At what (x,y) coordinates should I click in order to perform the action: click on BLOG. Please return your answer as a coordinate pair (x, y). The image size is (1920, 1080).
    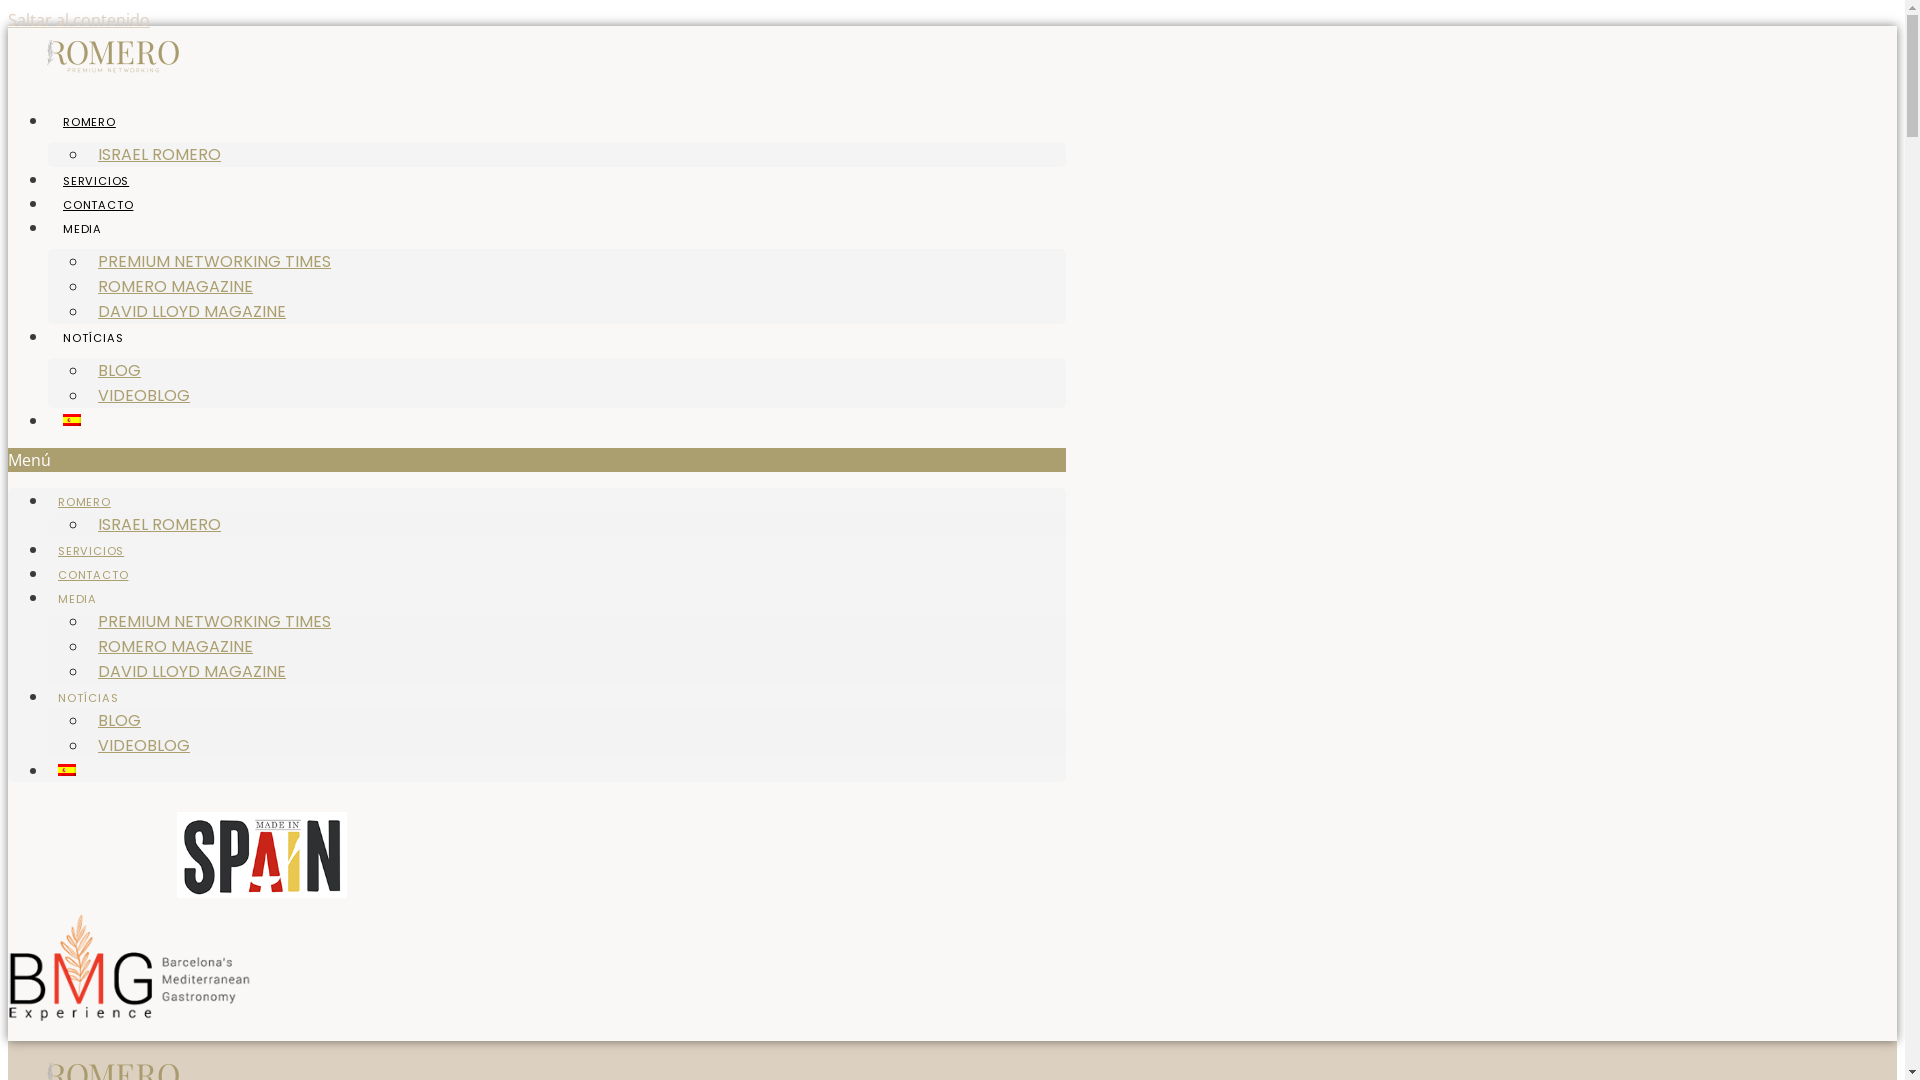
    Looking at the image, I should click on (120, 720).